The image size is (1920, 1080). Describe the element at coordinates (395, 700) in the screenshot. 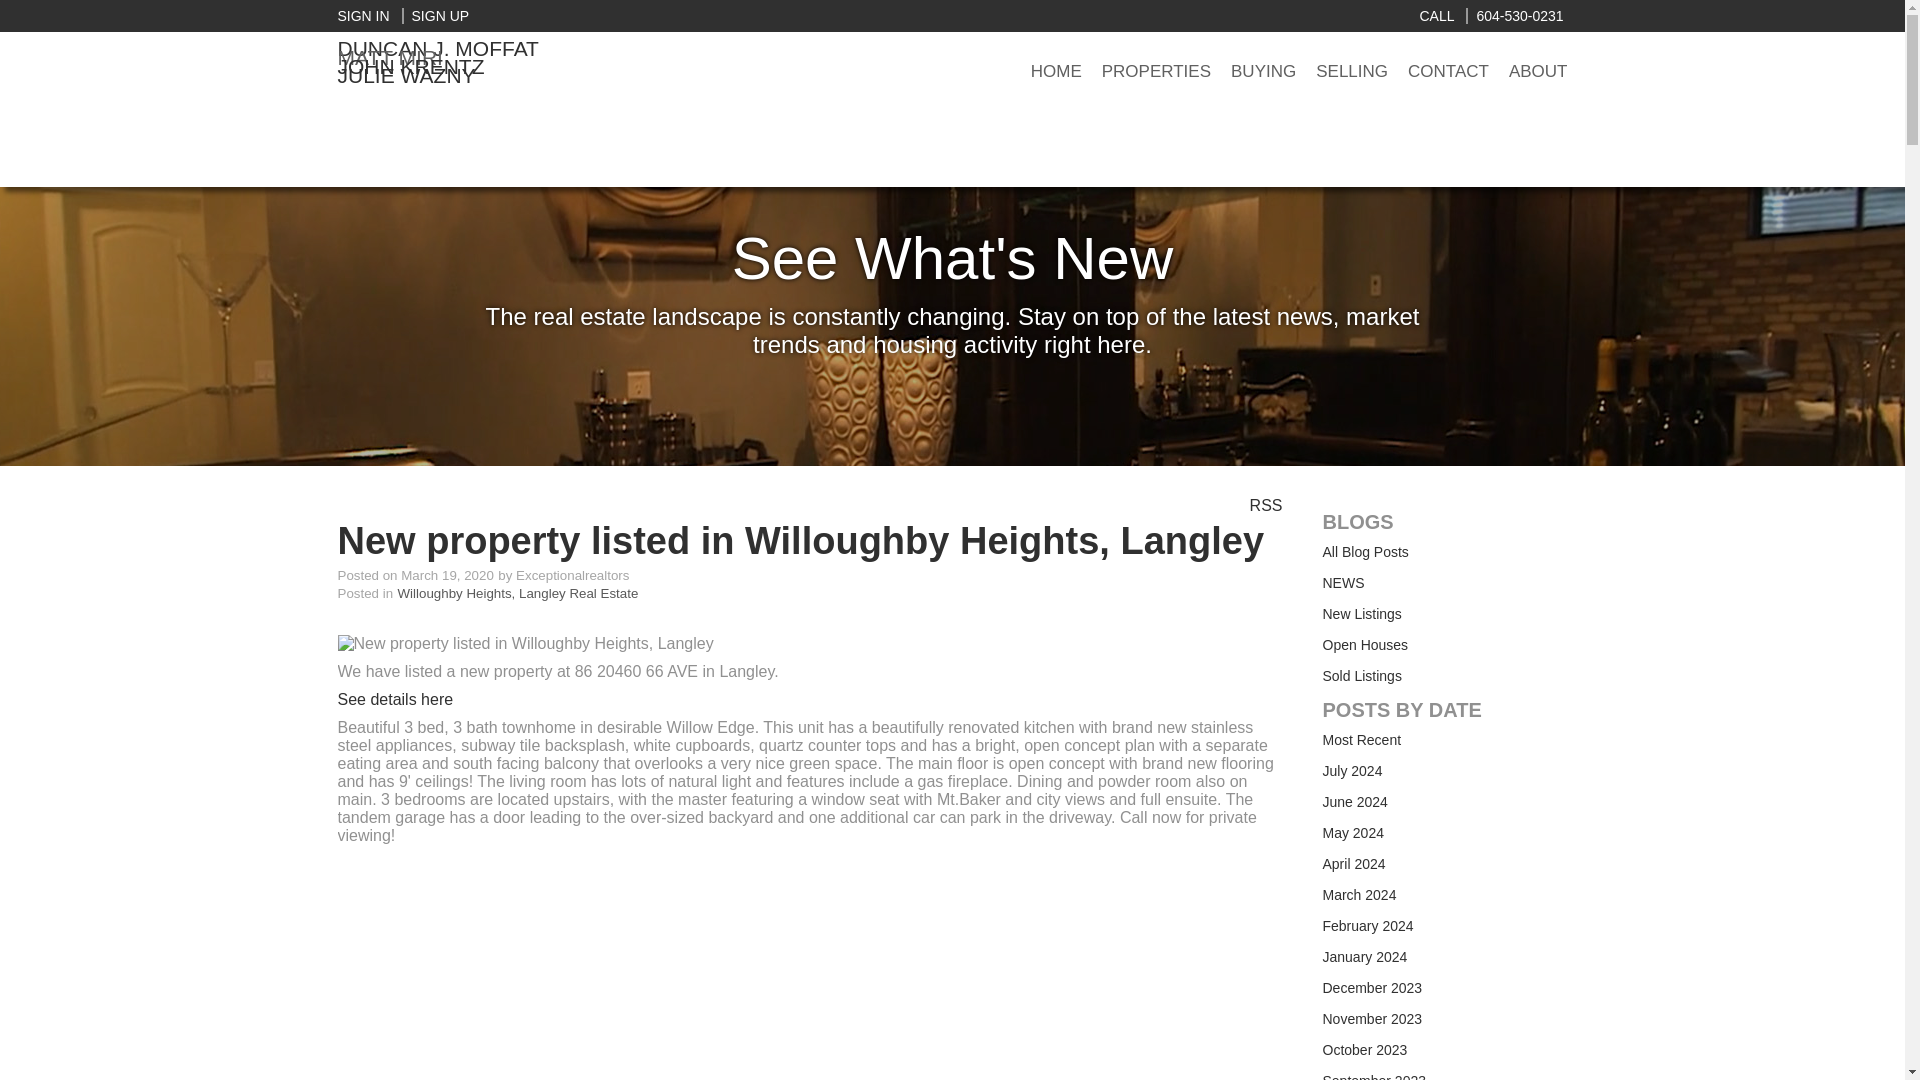

I see `See details here` at that location.